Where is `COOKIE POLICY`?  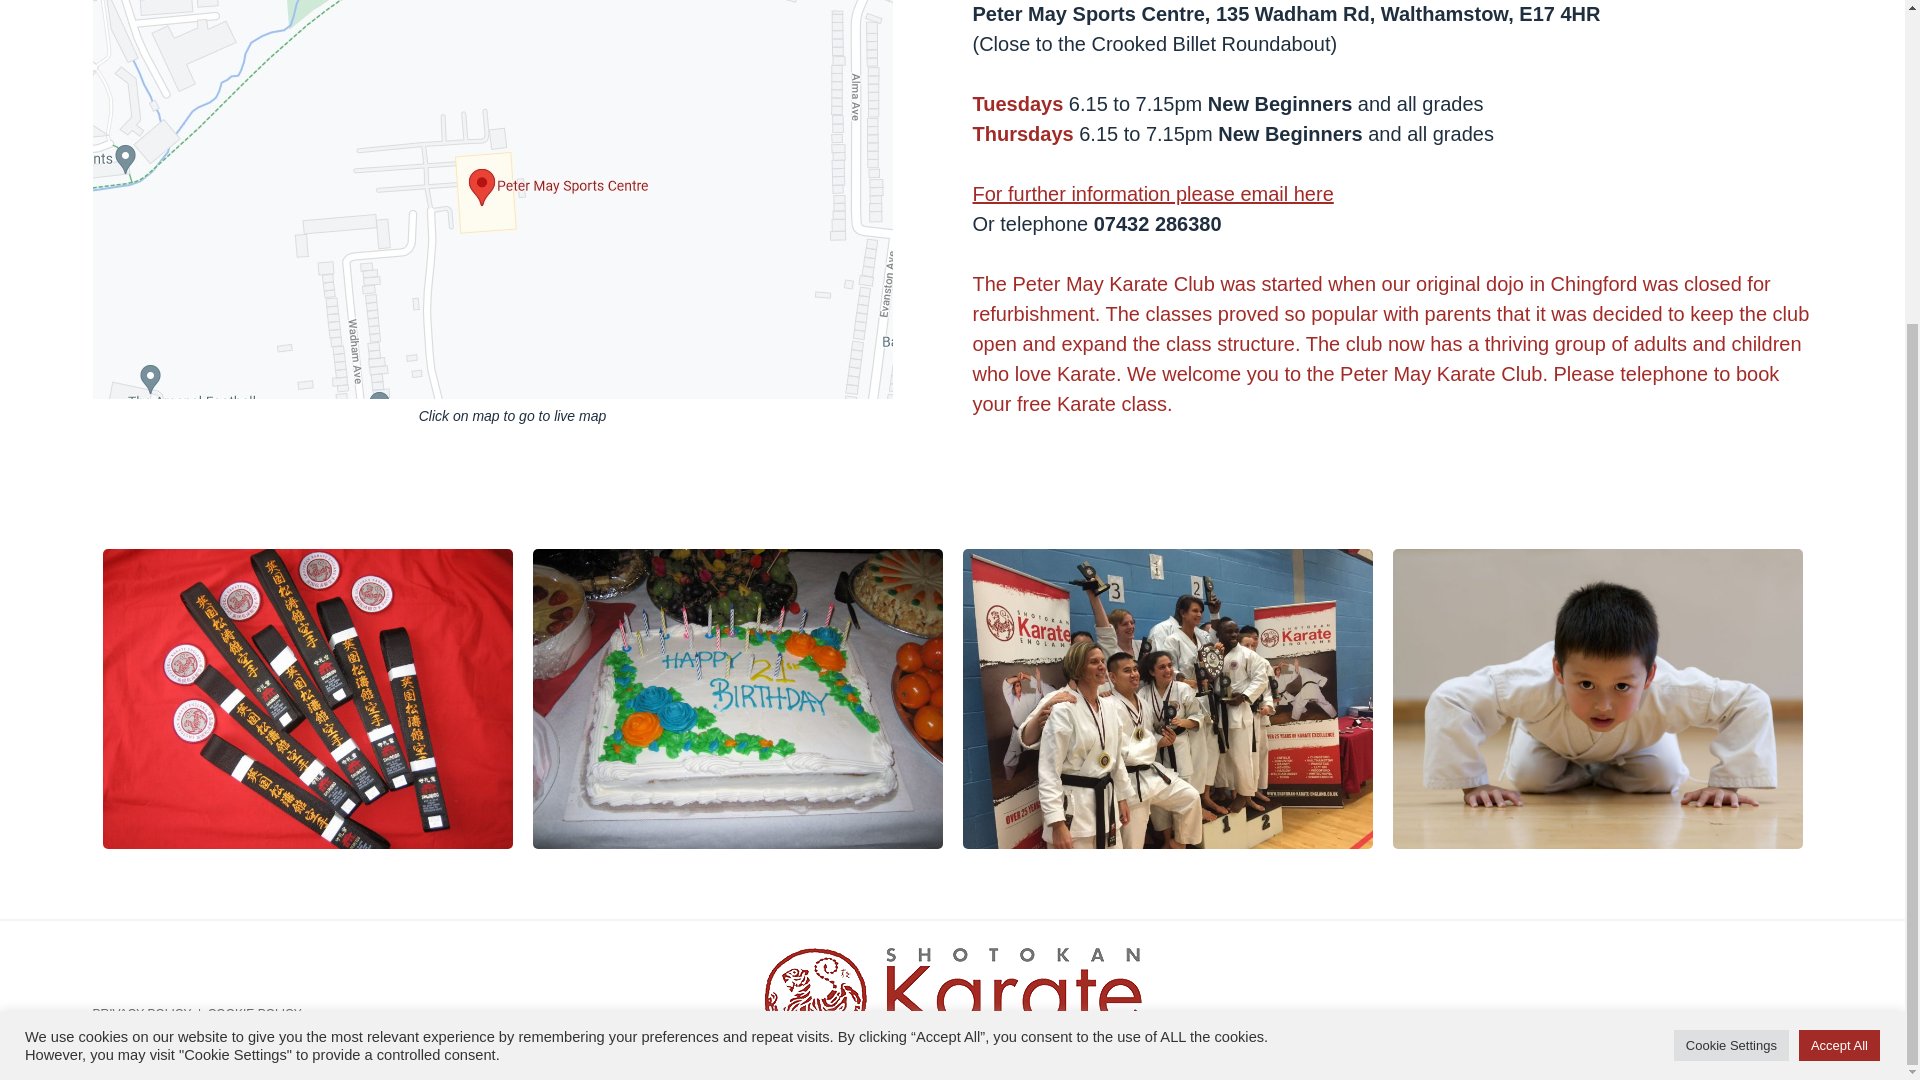
COOKIE POLICY is located at coordinates (254, 1013).